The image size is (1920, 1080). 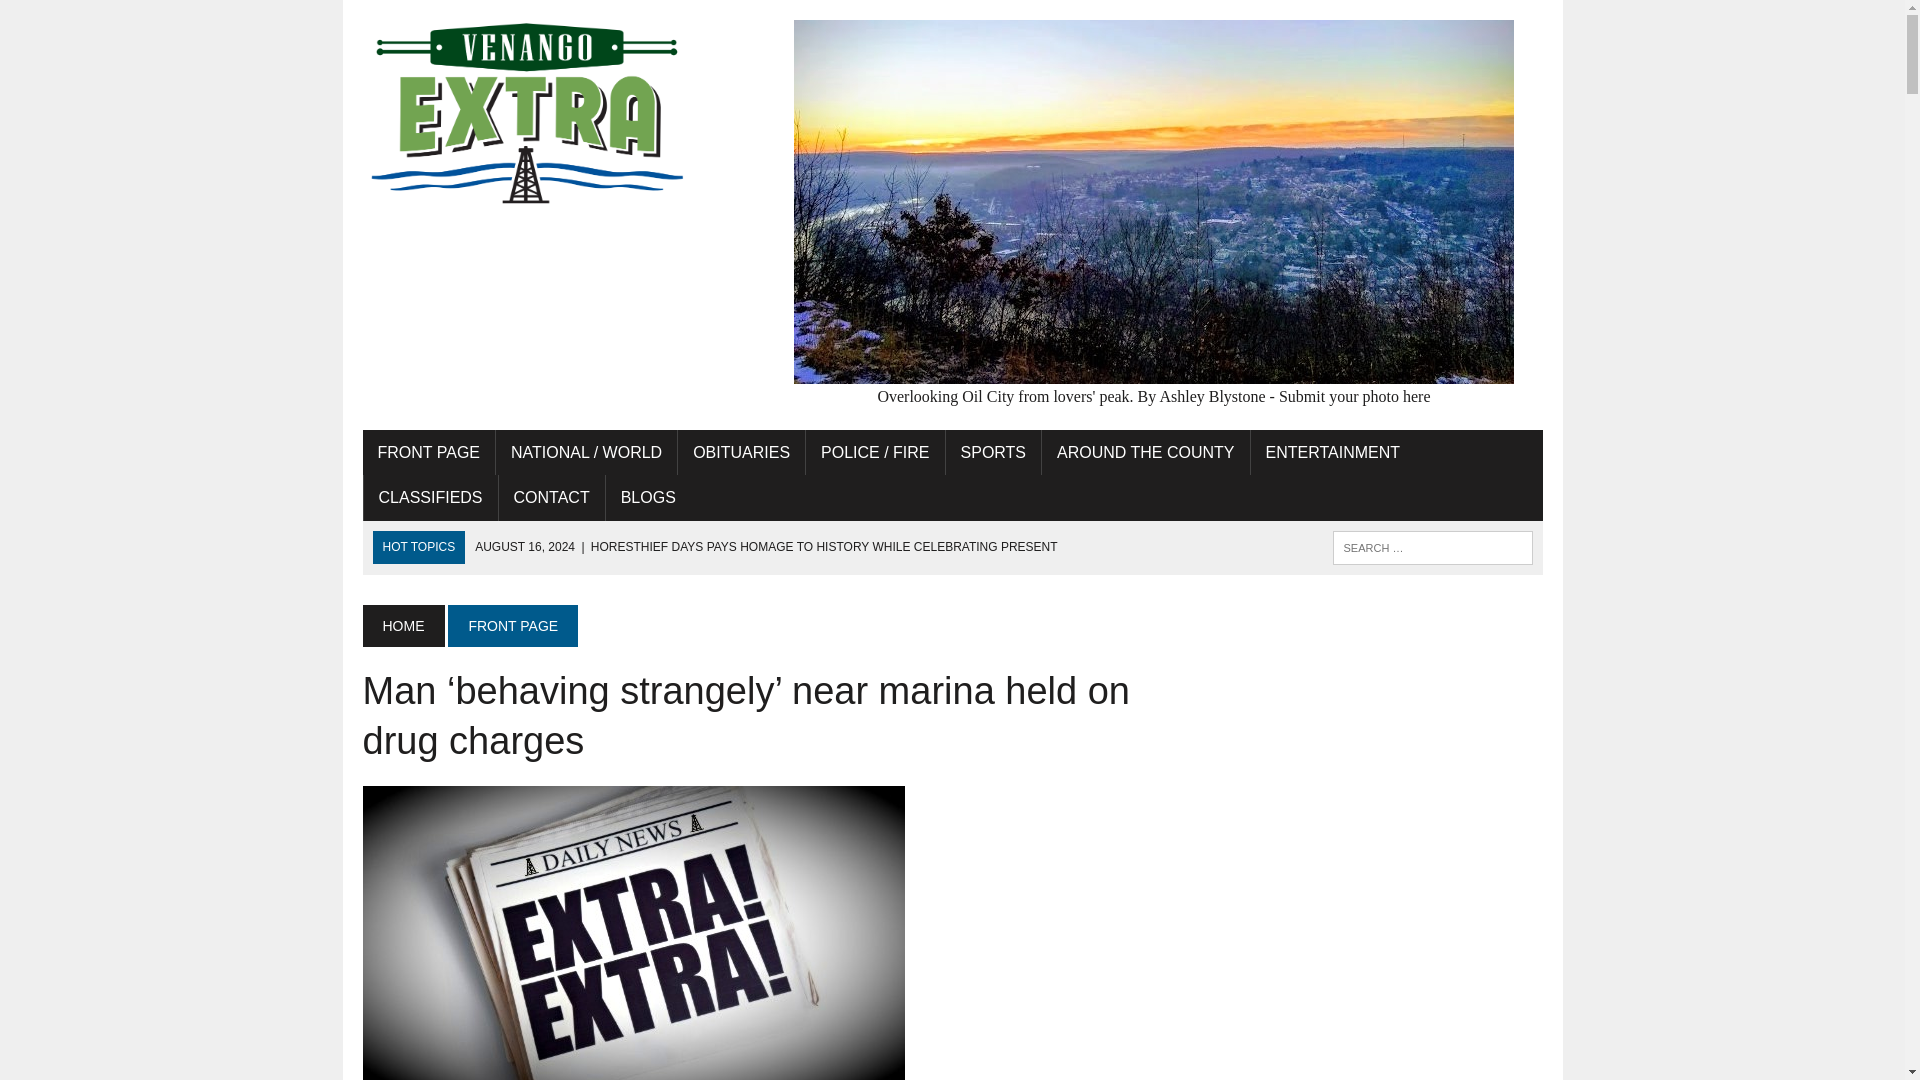 I want to click on OBITUARIES, so click(x=740, y=452).